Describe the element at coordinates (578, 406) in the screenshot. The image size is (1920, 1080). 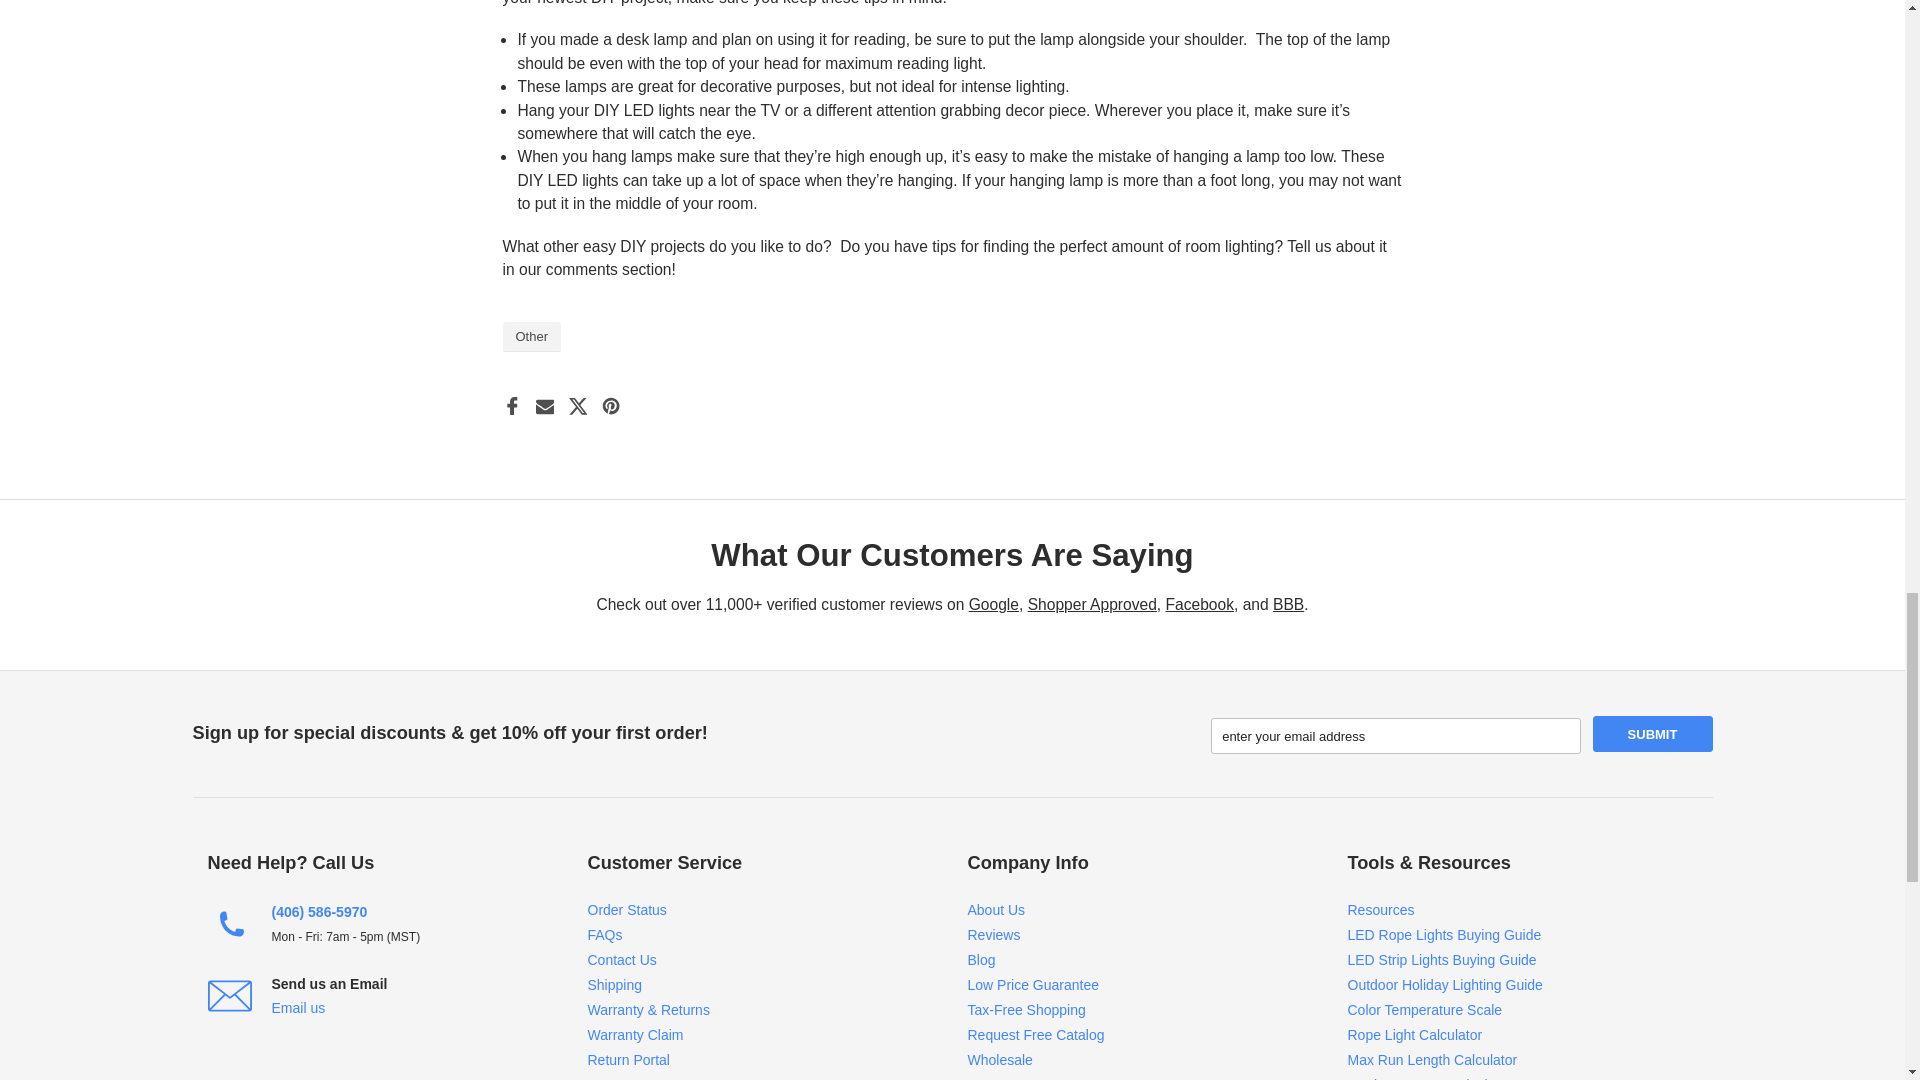
I see `X` at that location.